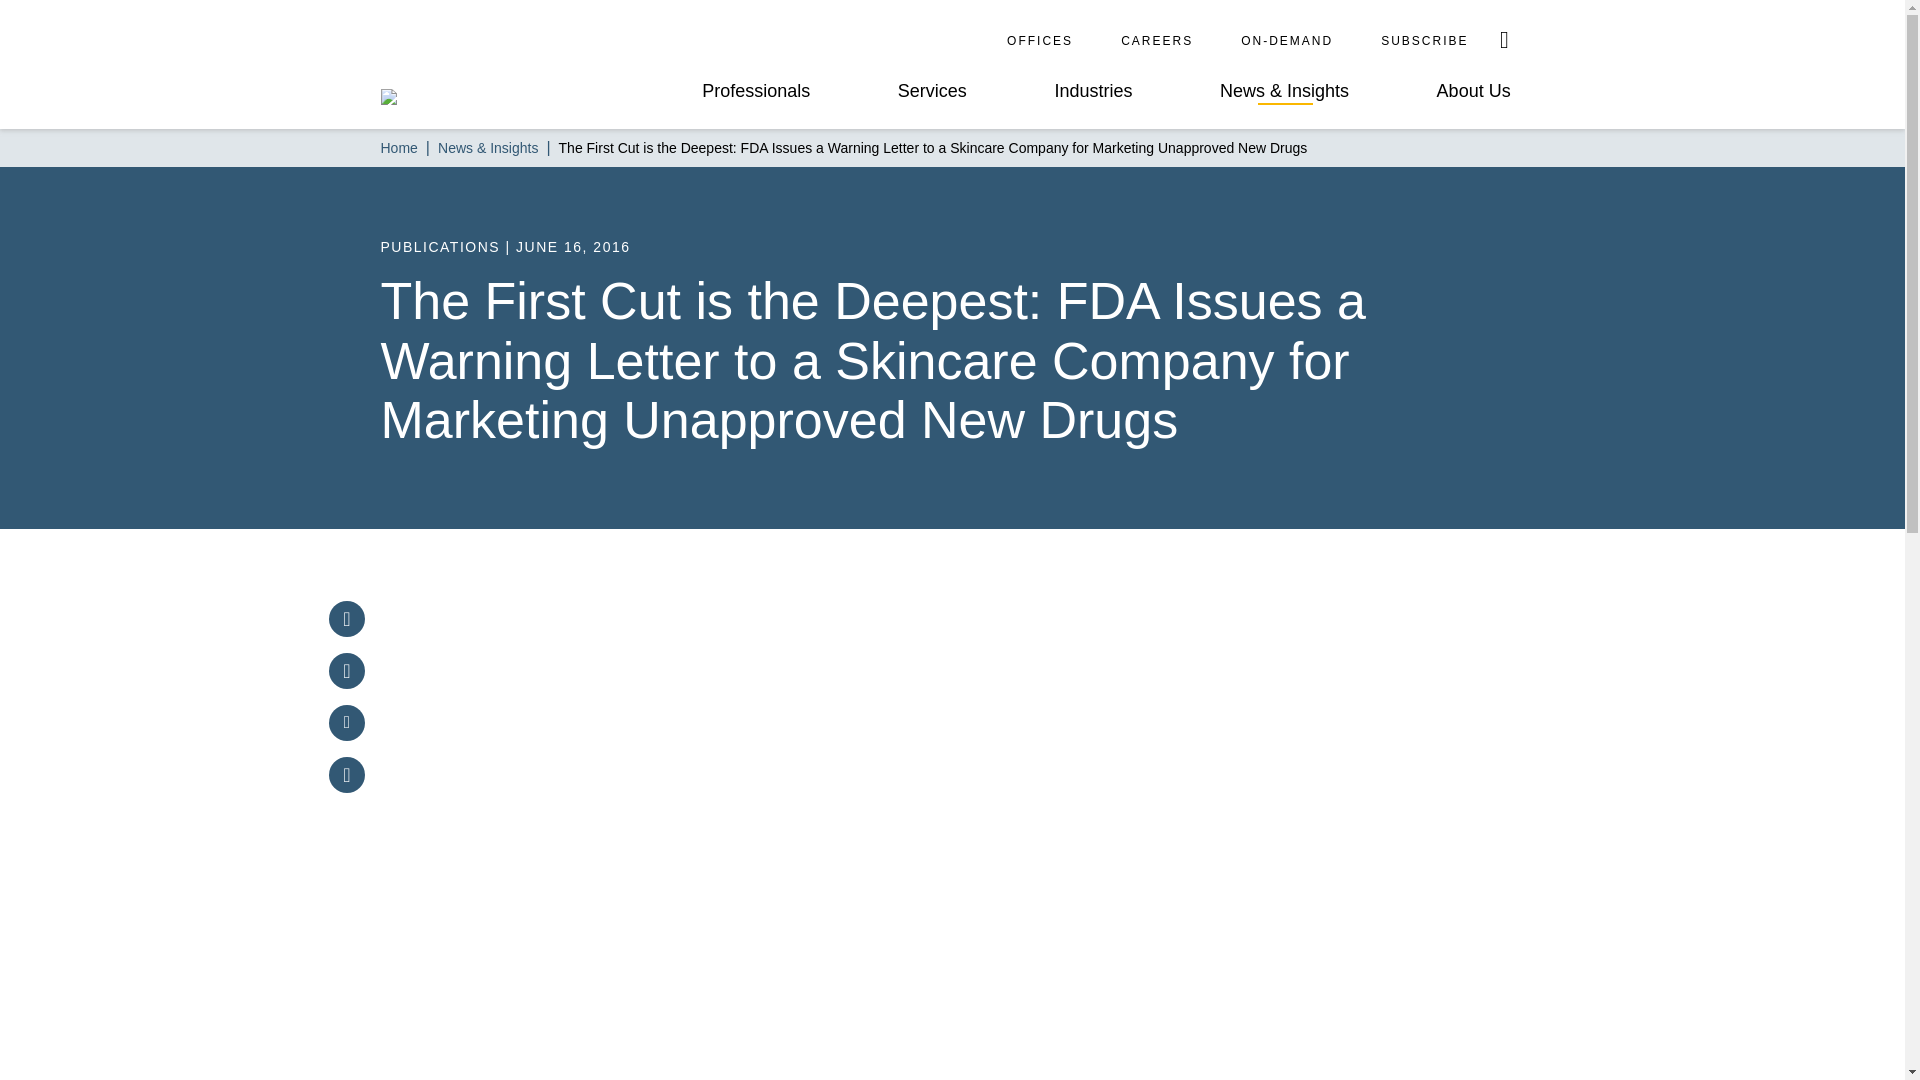  I want to click on Industries, so click(1093, 91).